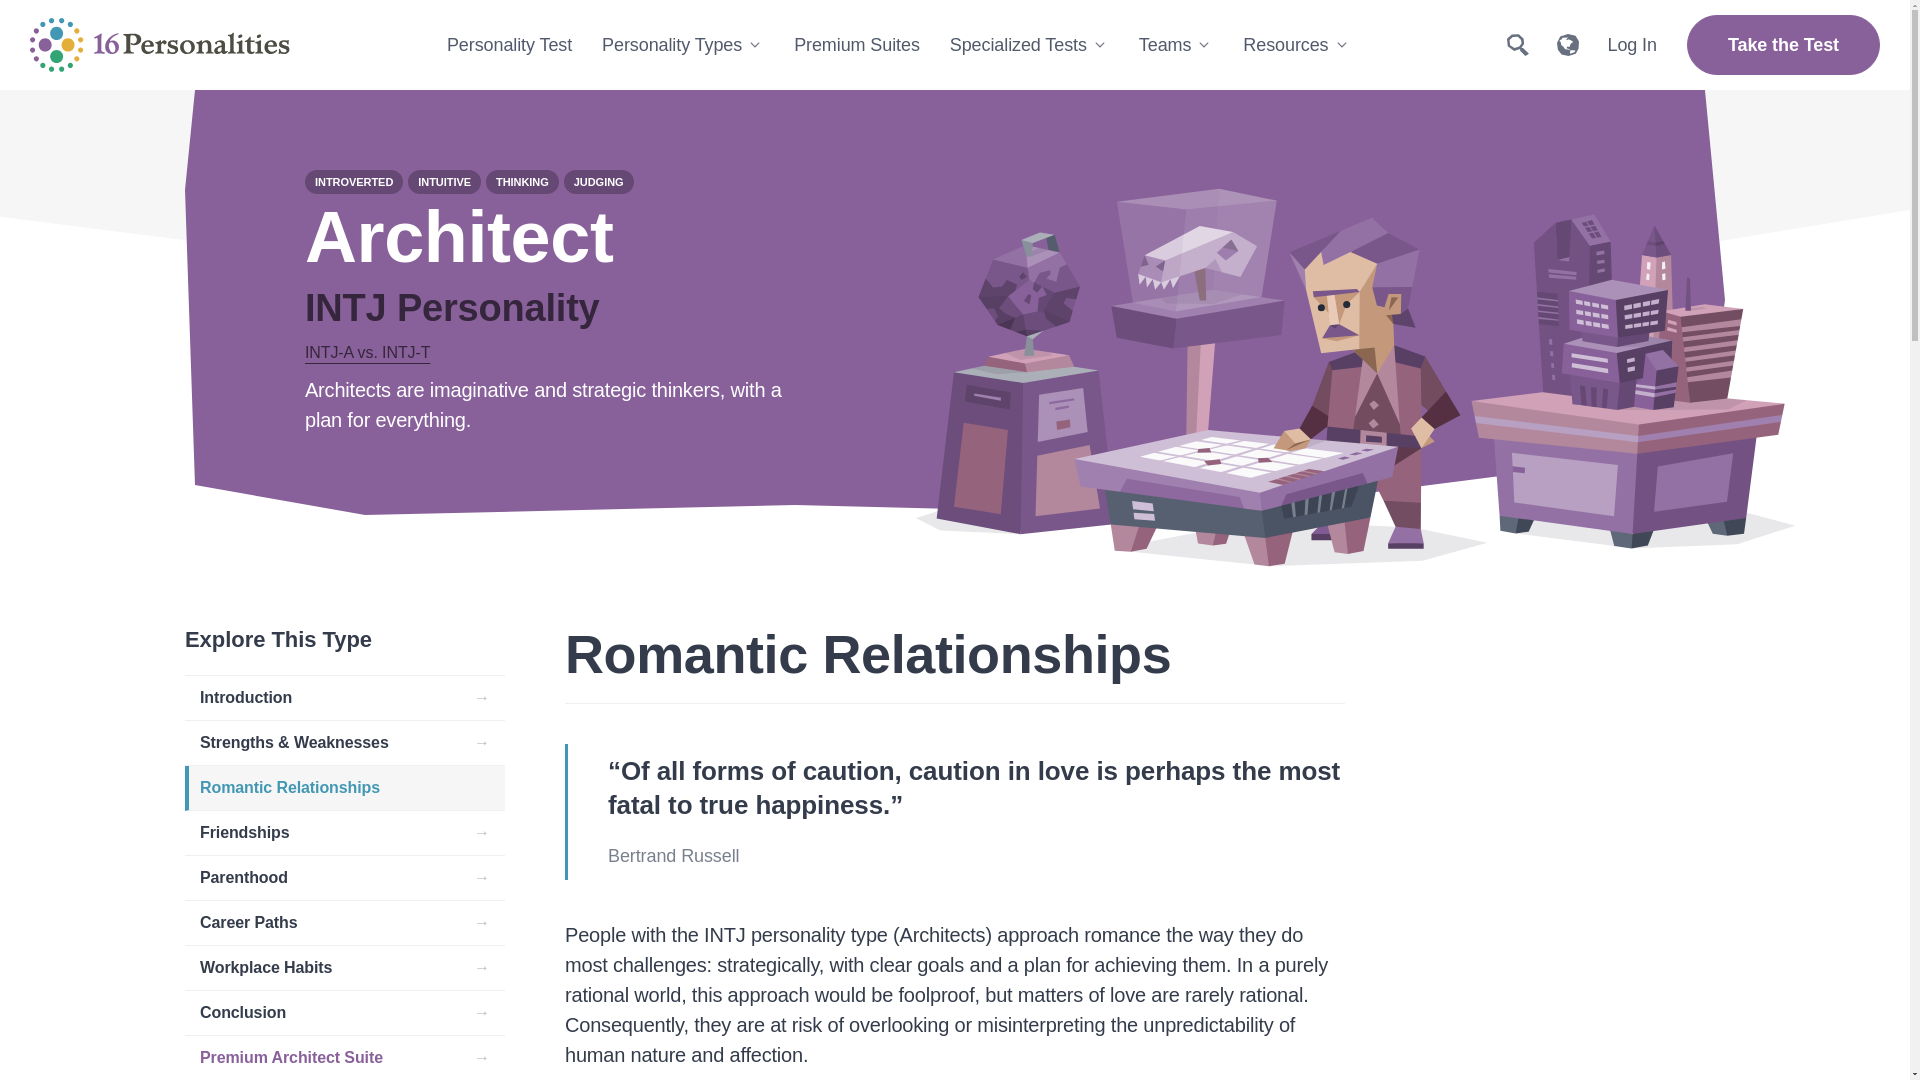 The image size is (1920, 1080). Describe the element at coordinates (510, 44) in the screenshot. I see `Personality Test` at that location.